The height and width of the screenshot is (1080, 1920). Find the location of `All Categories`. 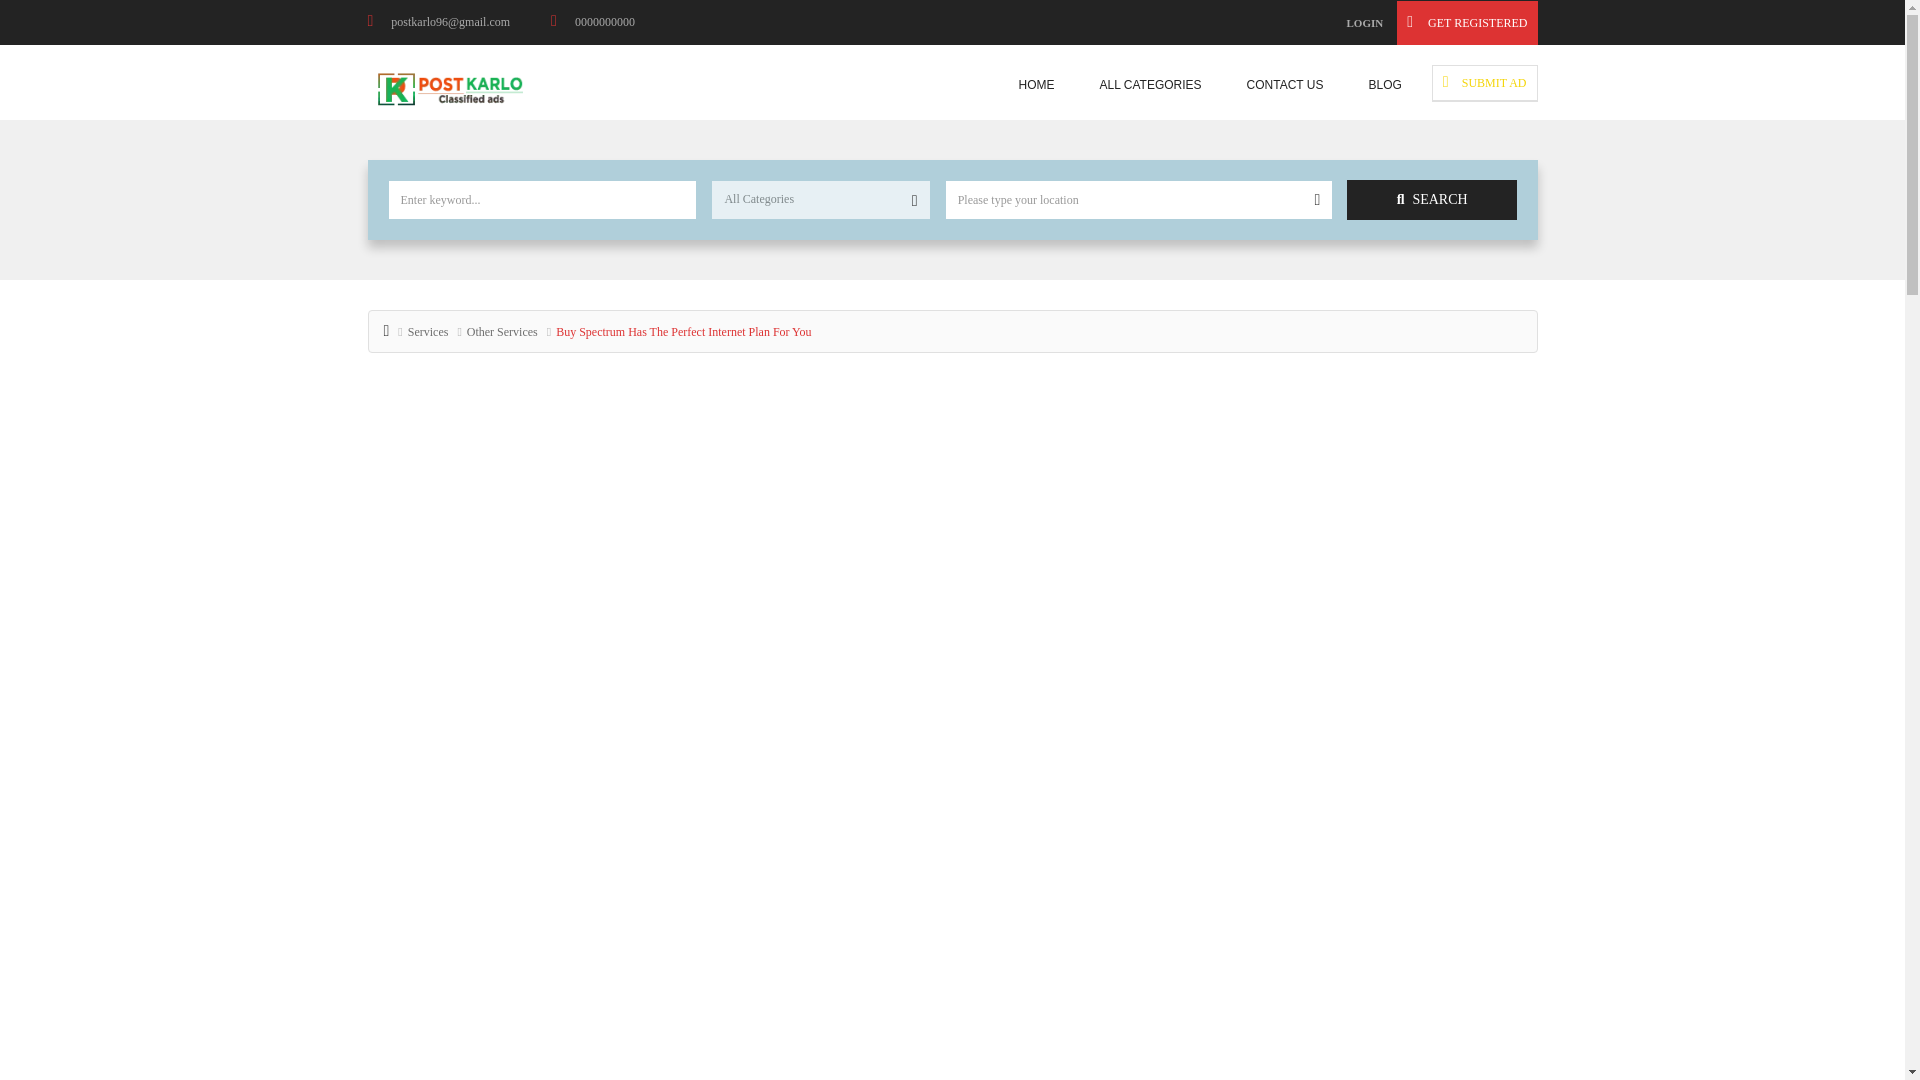

All Categories is located at coordinates (1150, 85).